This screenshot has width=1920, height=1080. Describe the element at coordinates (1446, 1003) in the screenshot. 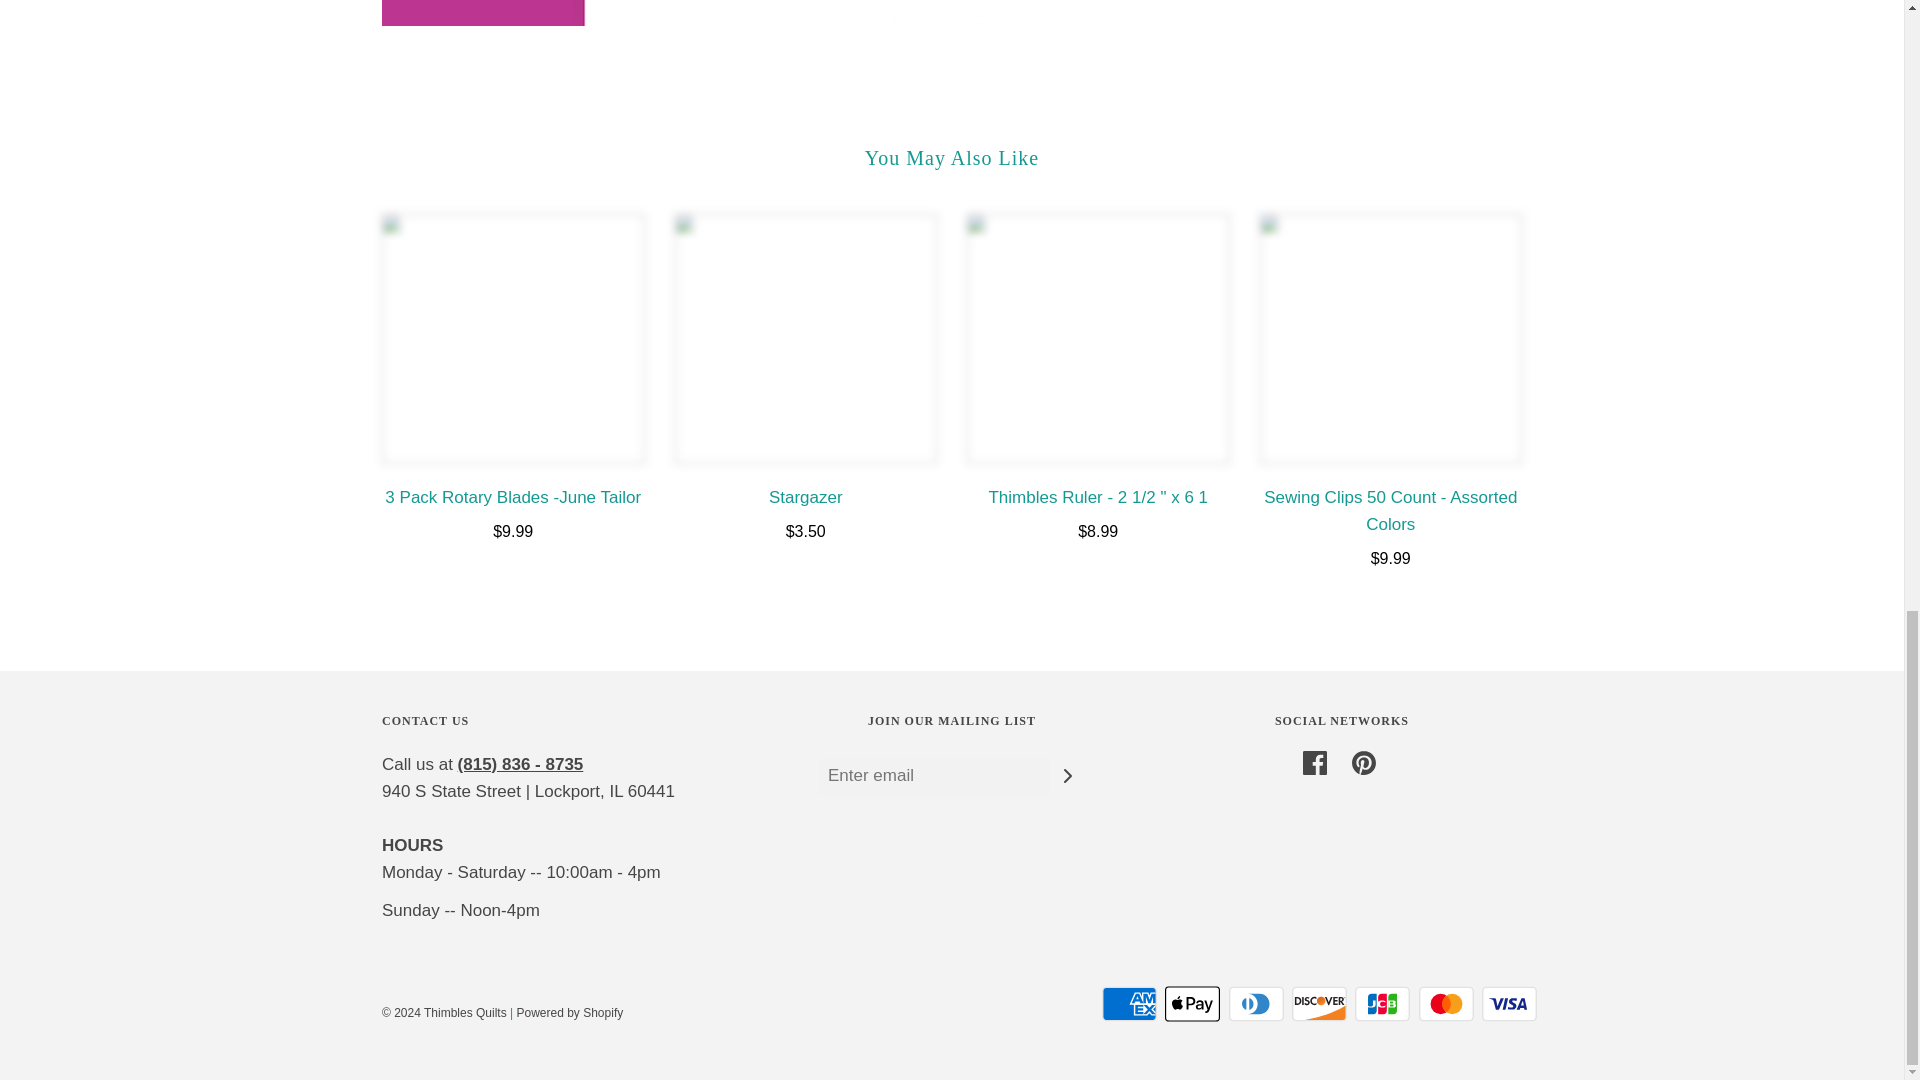

I see `Mastercard` at that location.